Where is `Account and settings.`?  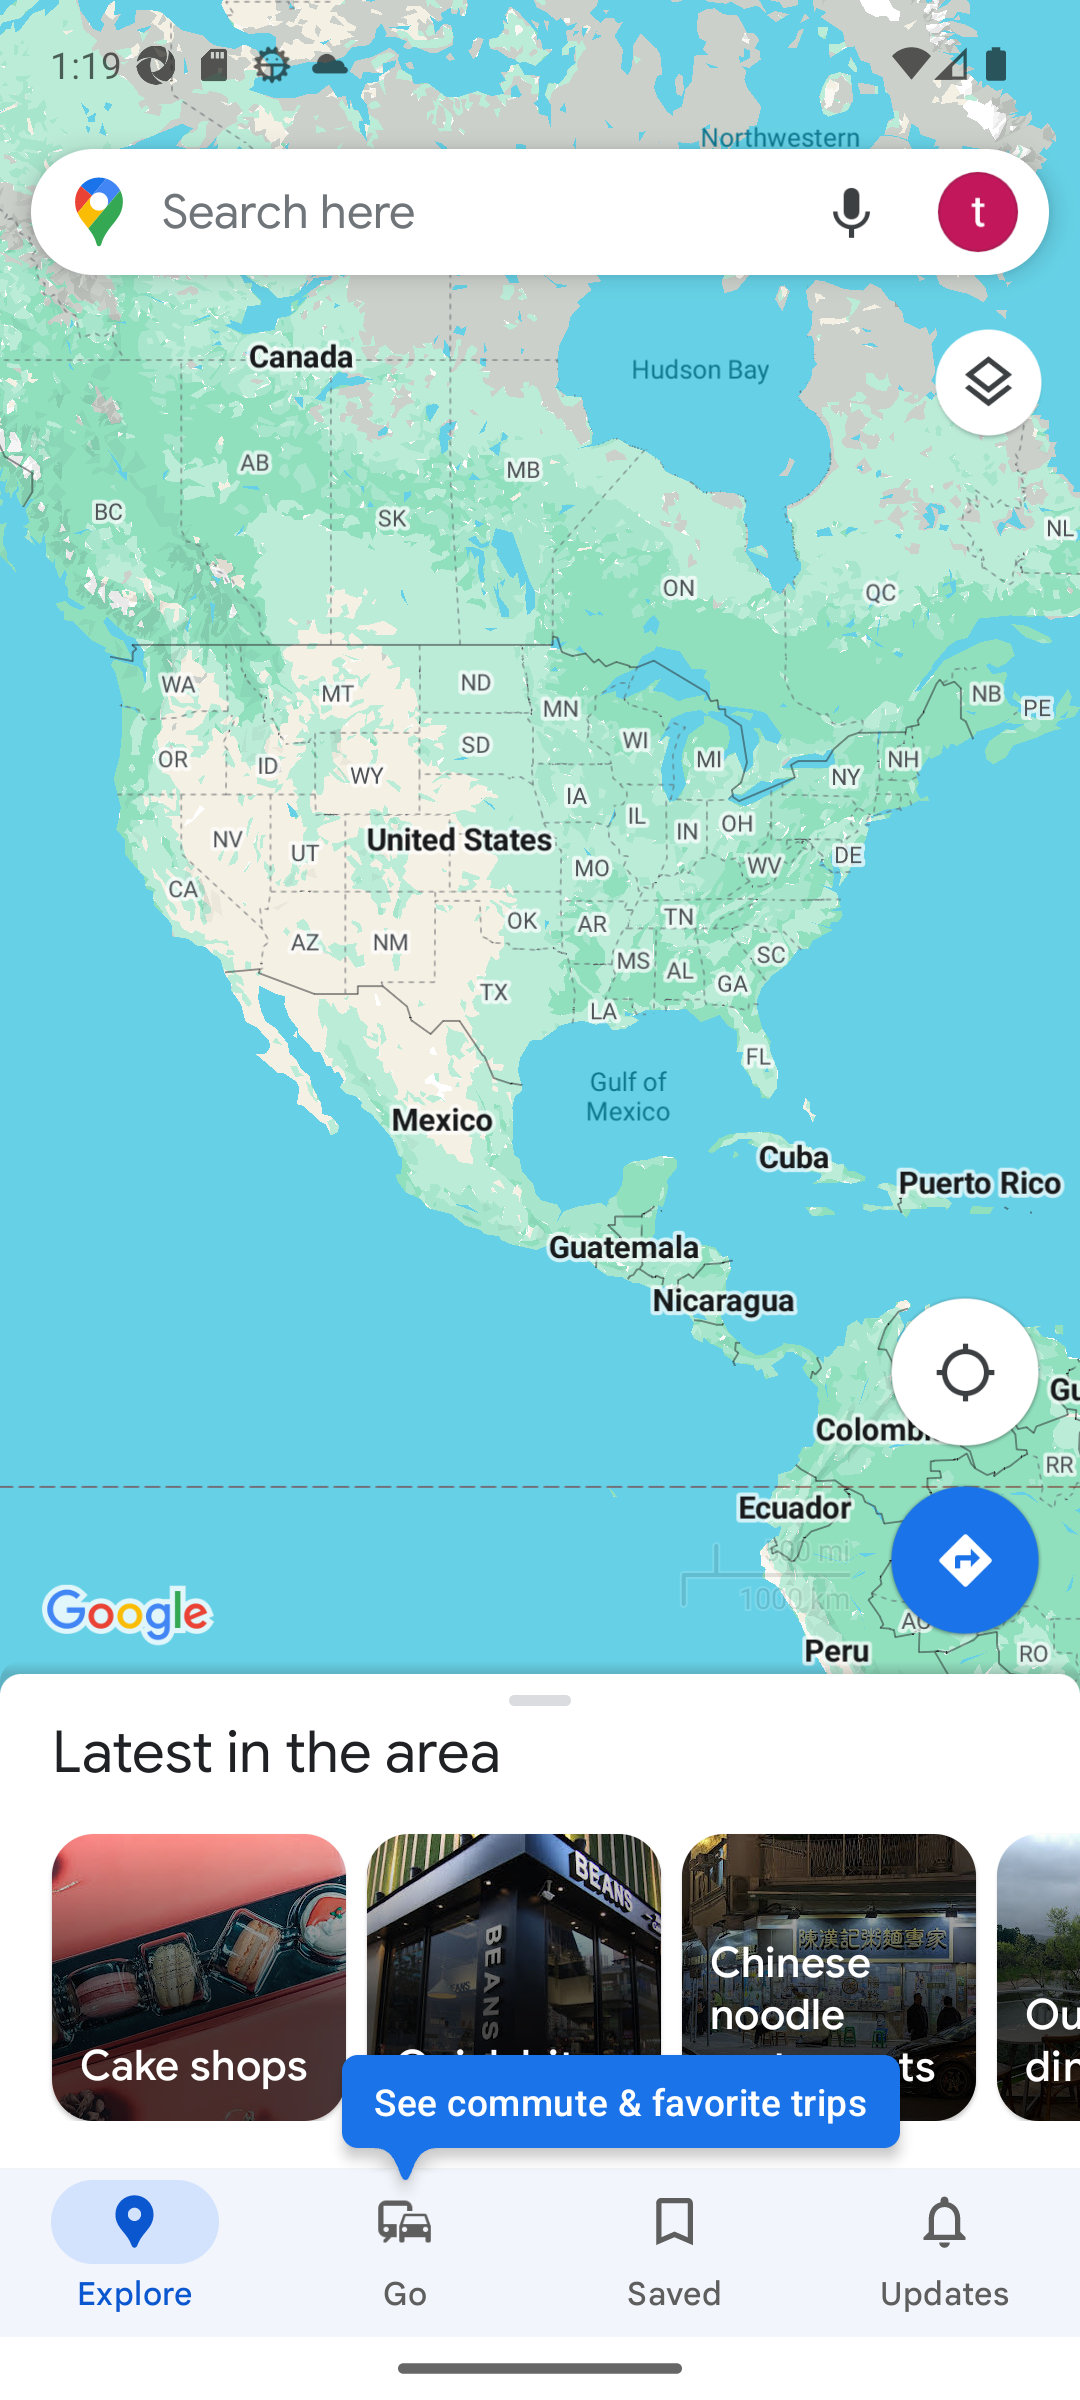 Account and settings. is located at coordinates (981, 212).